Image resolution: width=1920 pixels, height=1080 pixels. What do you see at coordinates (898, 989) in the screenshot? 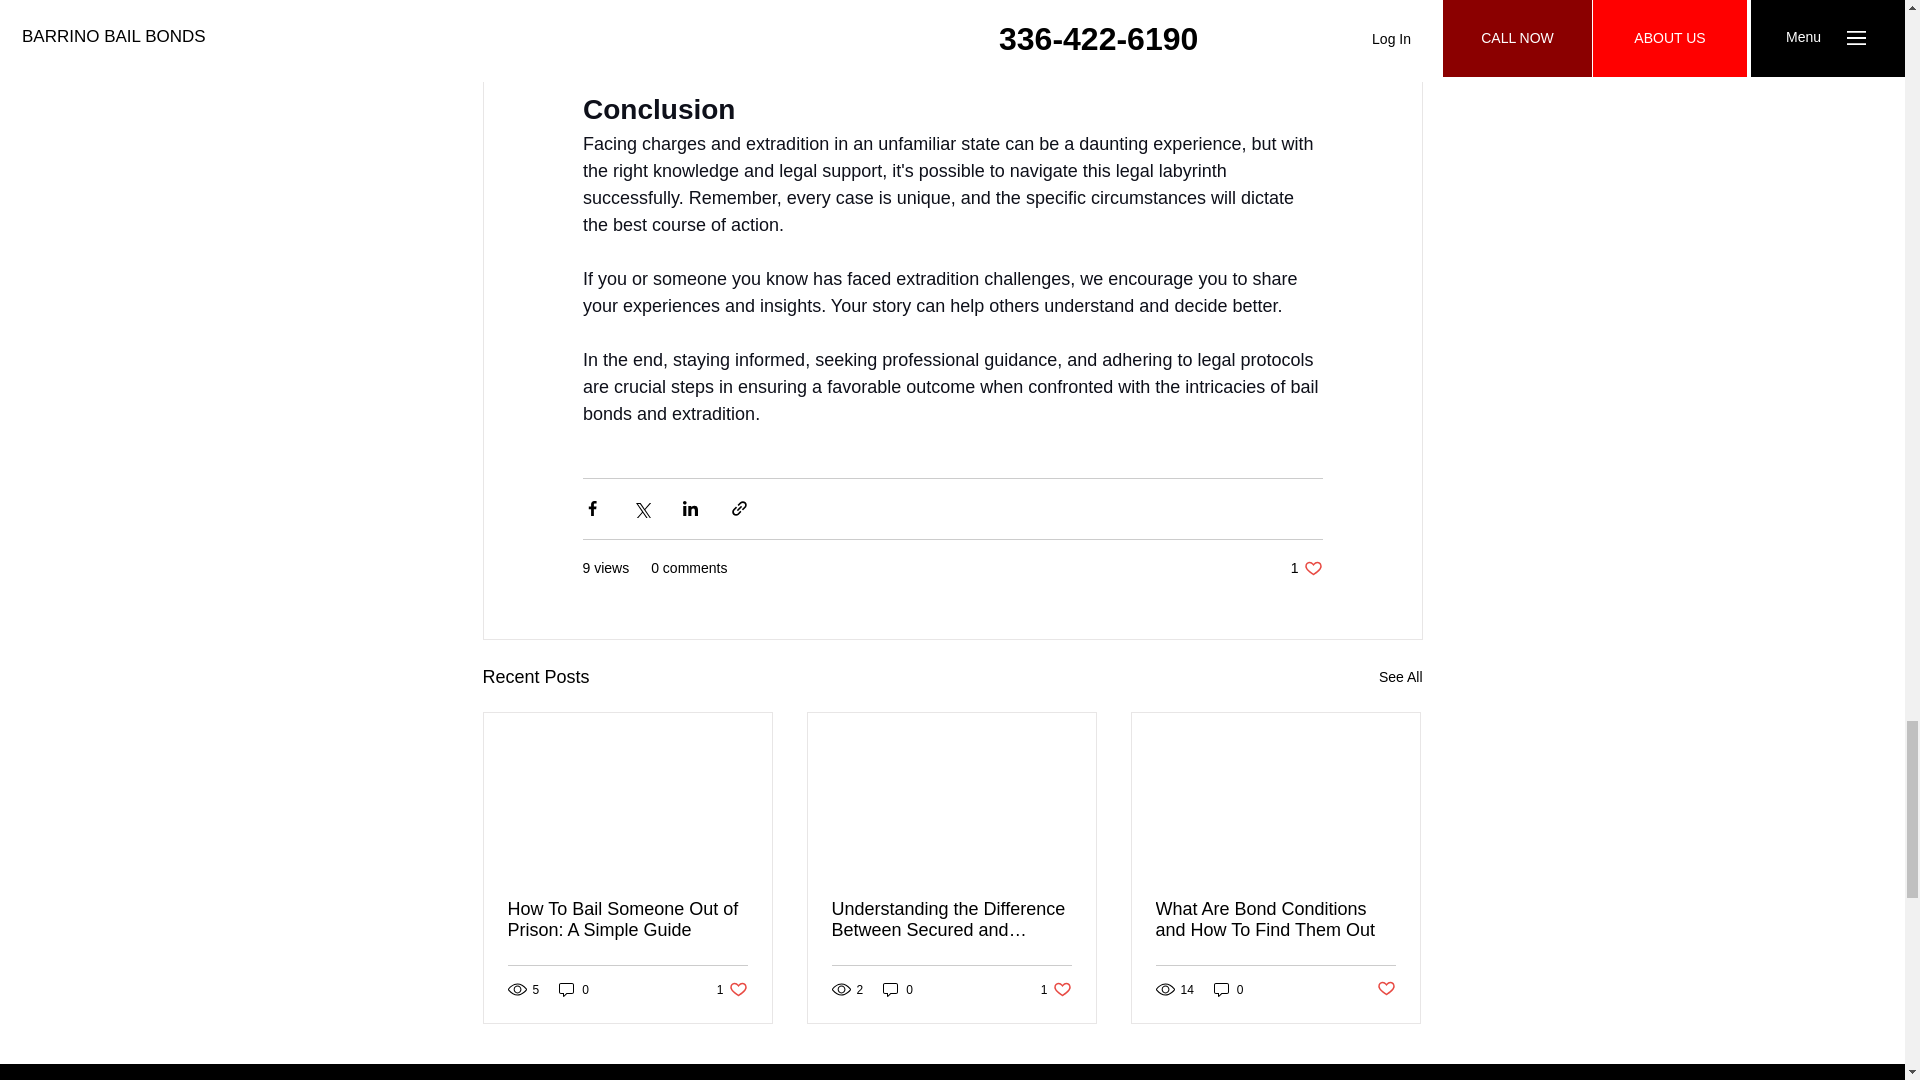
I see `Post not marked as liked` at bounding box center [898, 989].